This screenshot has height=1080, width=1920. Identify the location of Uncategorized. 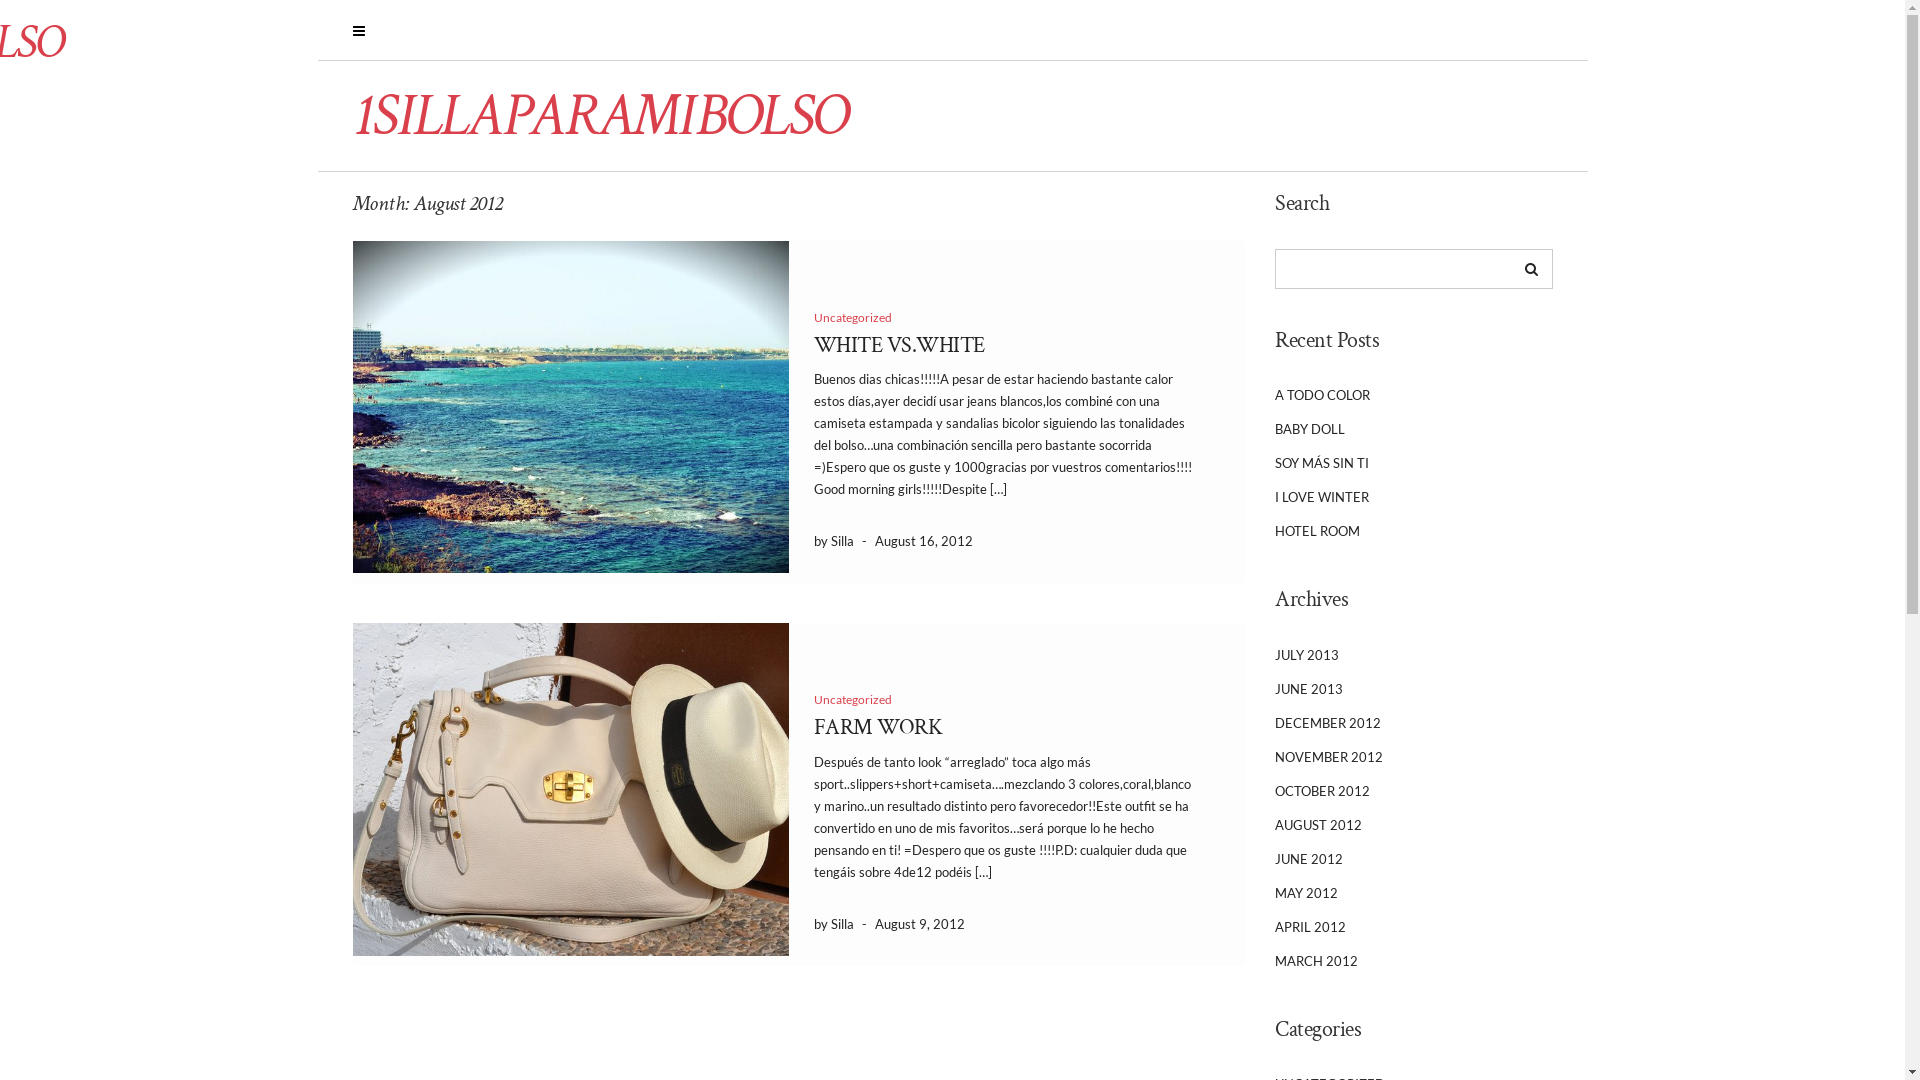
(853, 318).